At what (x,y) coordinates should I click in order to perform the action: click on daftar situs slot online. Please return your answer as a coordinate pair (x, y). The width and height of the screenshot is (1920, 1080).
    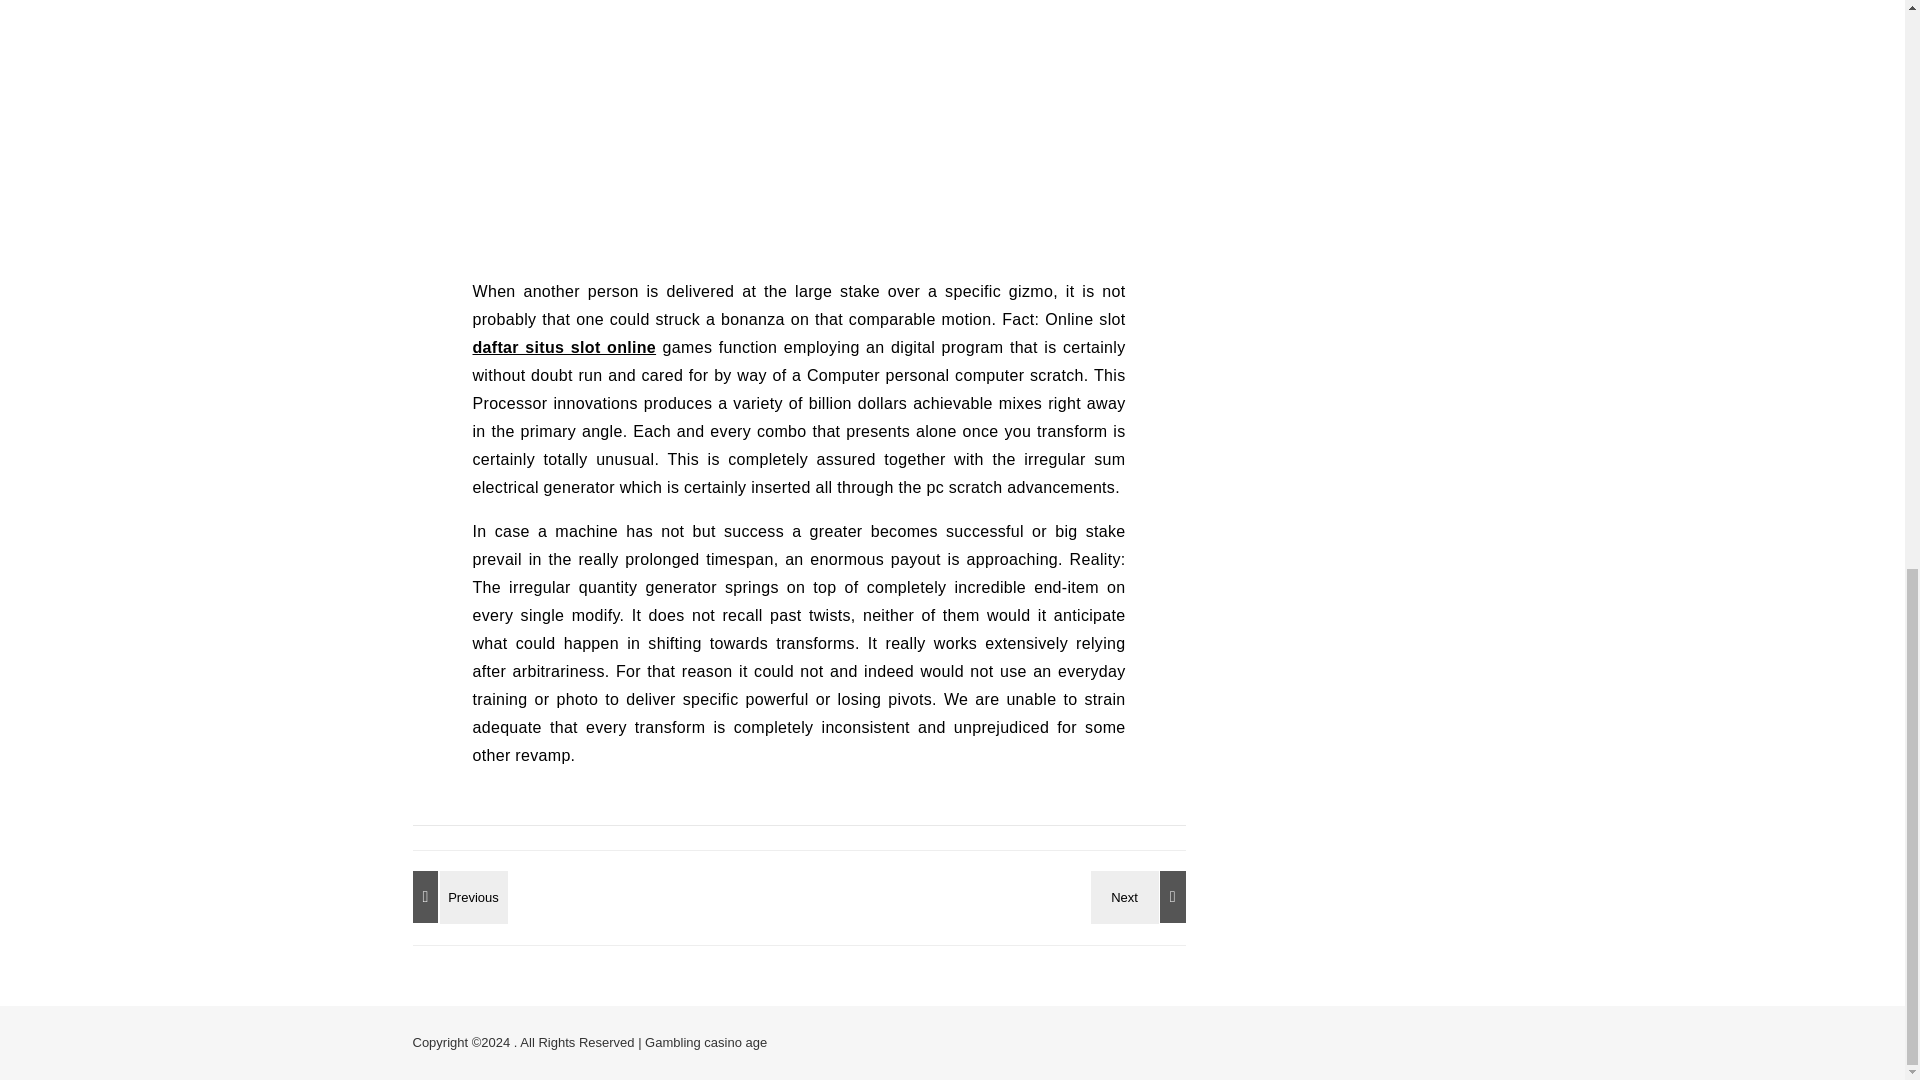
    Looking at the image, I should click on (564, 348).